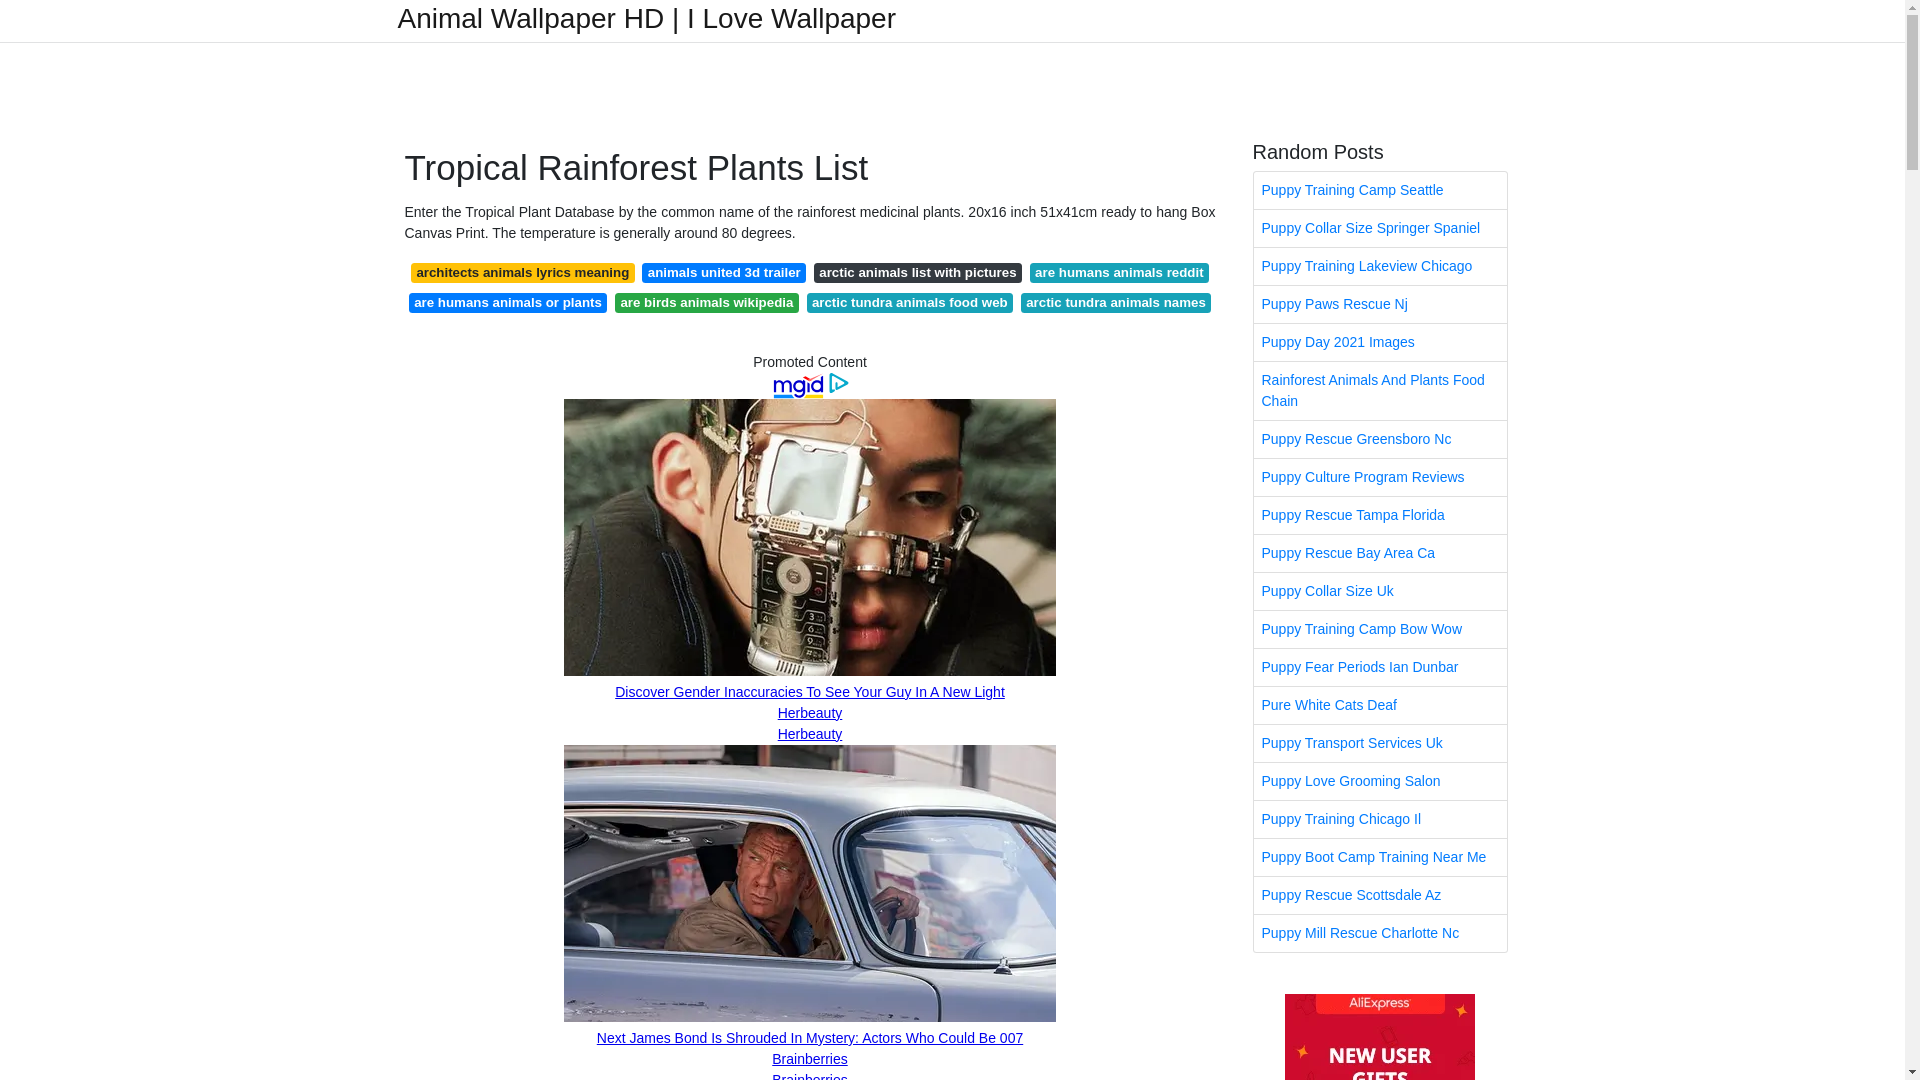  Describe the element at coordinates (910, 302) in the screenshot. I see `arctic tundra animals food web` at that location.